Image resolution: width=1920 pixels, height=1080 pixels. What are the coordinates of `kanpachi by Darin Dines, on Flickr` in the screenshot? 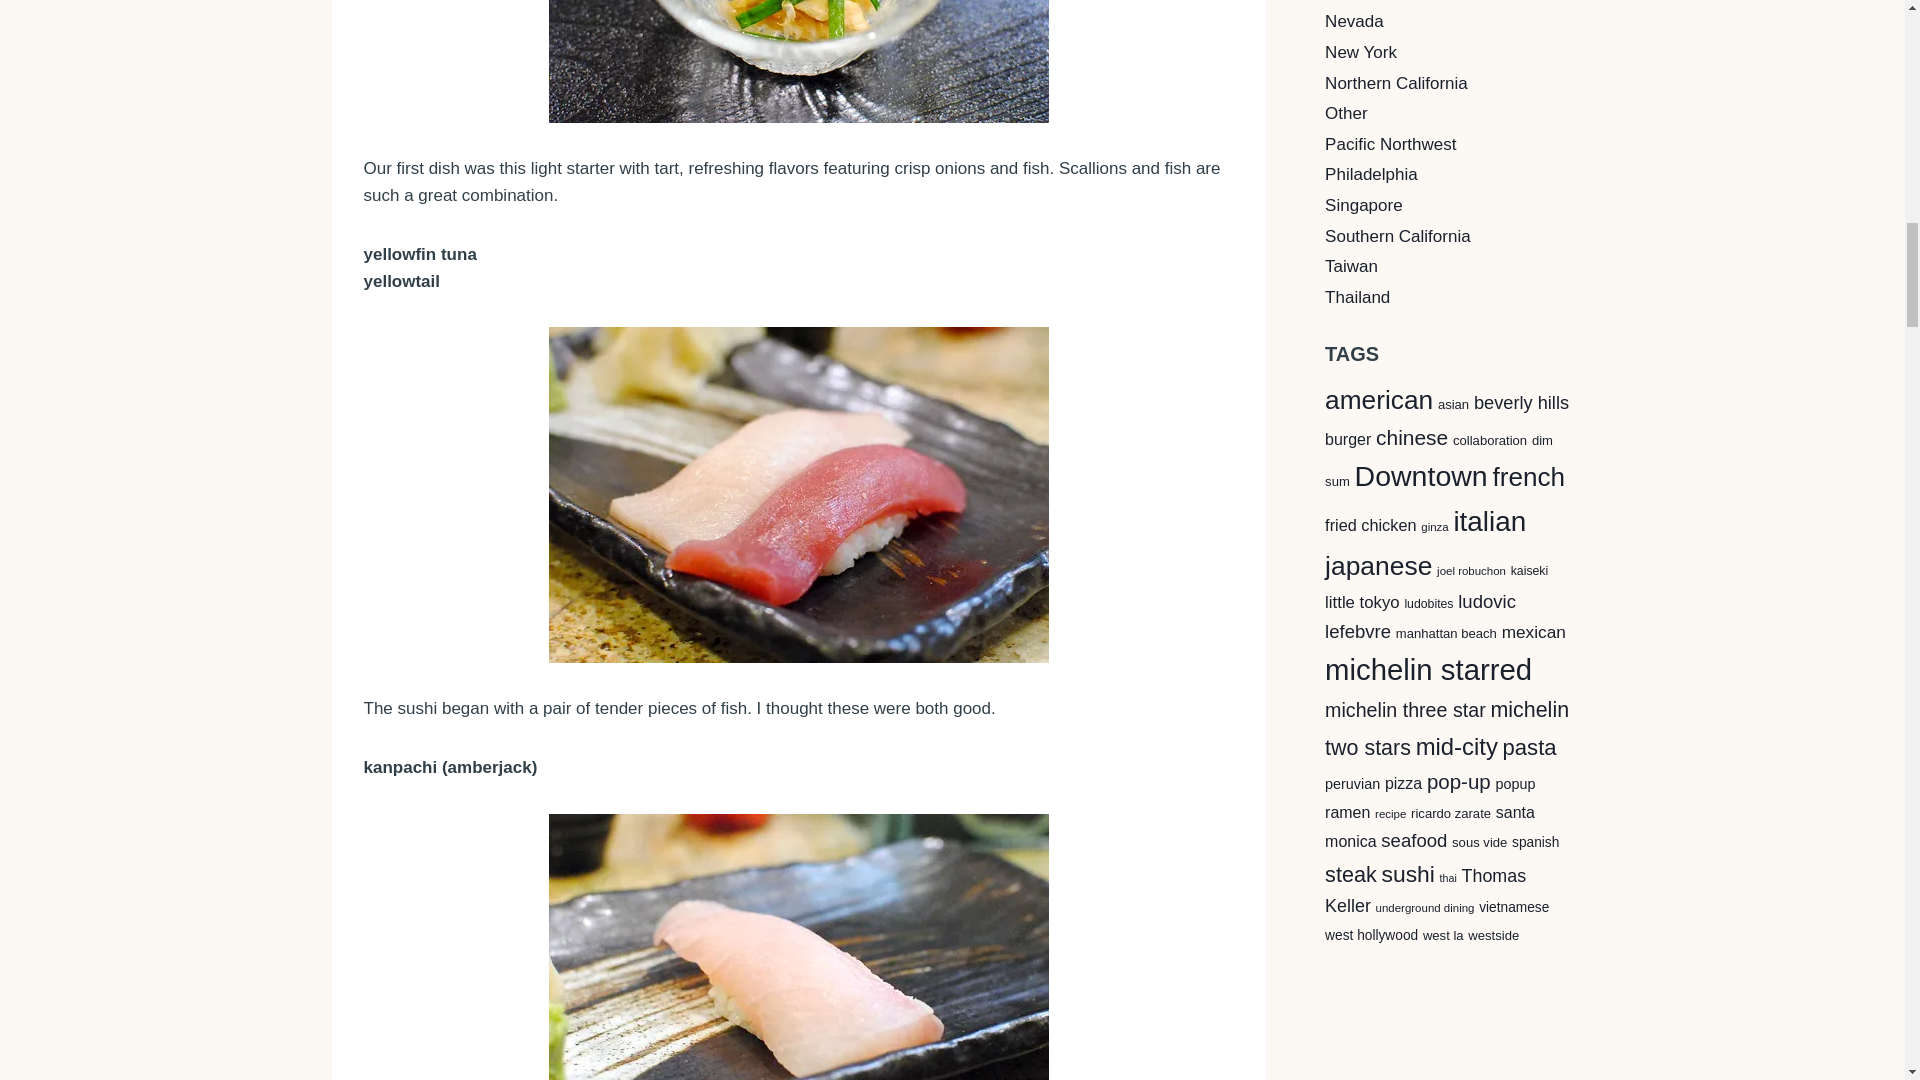 It's located at (799, 947).